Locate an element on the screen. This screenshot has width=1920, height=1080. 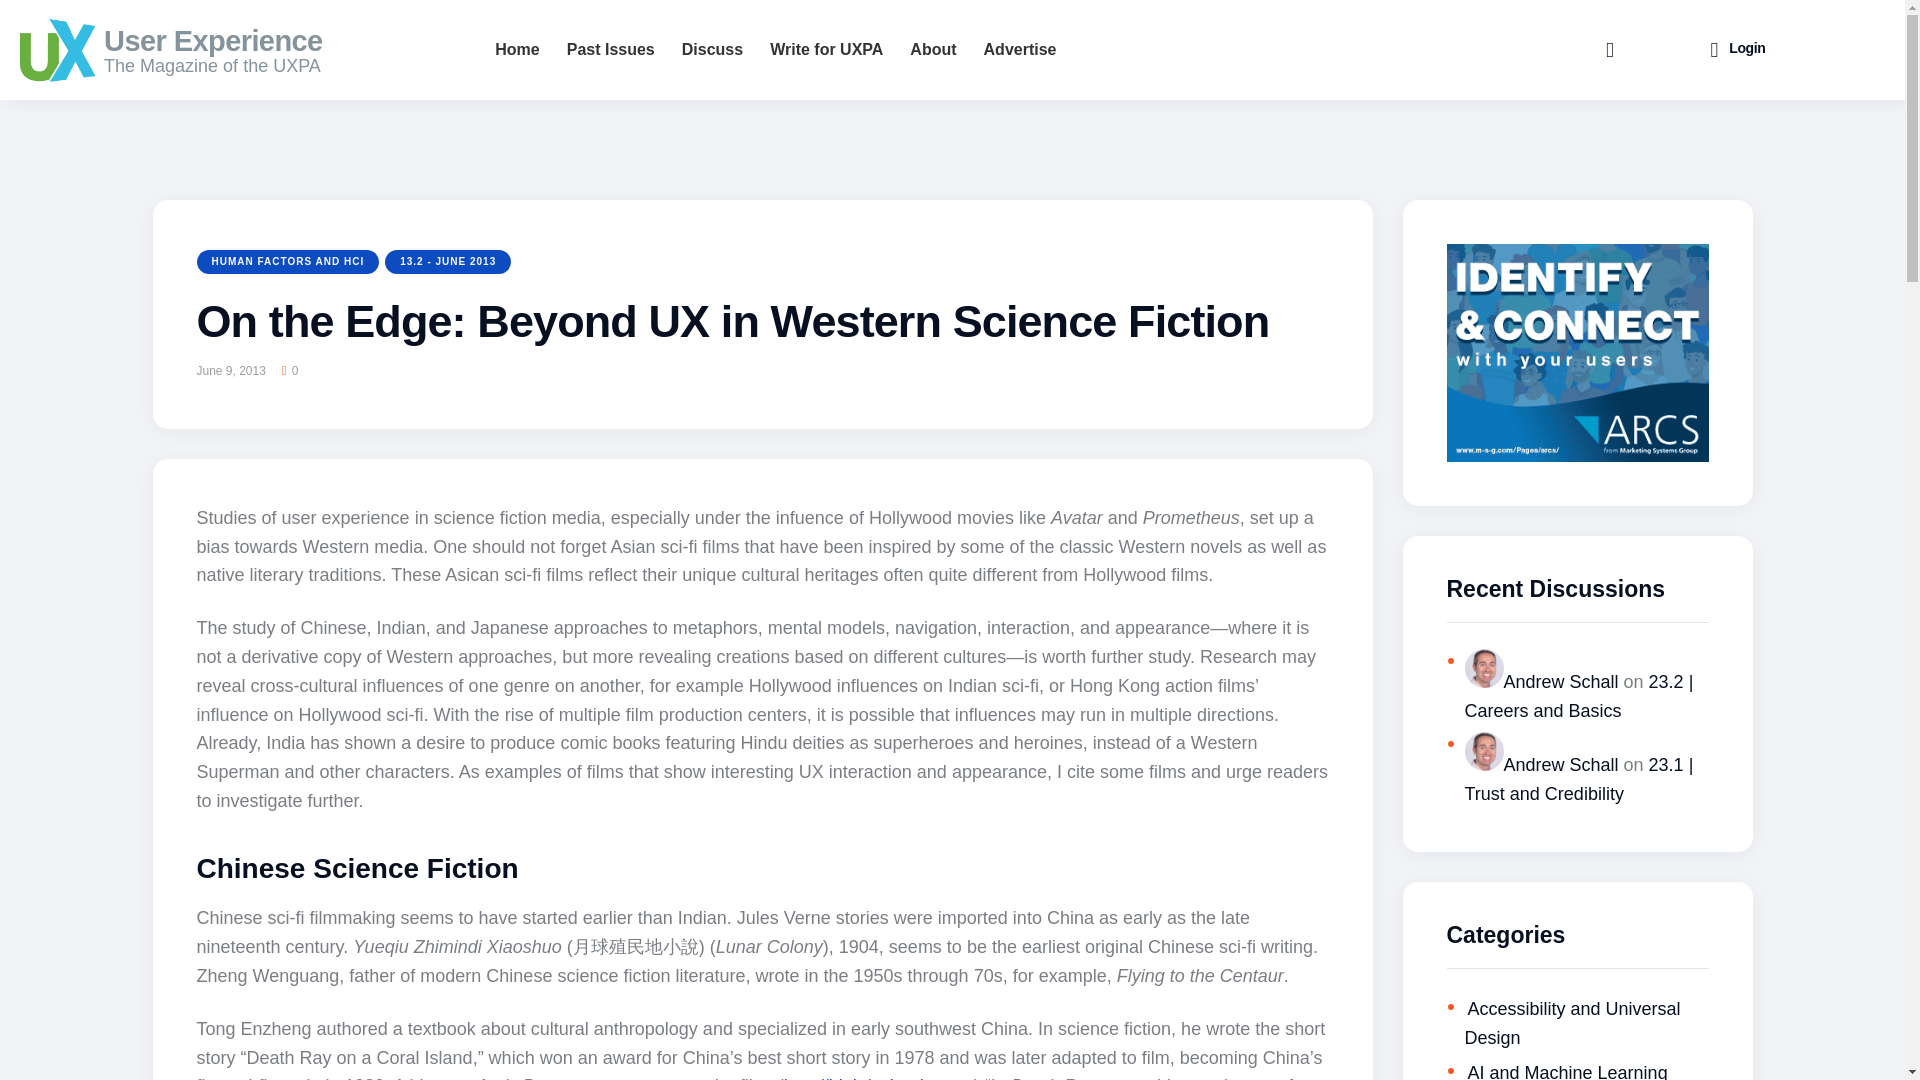
View Andrew Schall's profile is located at coordinates (1540, 764).